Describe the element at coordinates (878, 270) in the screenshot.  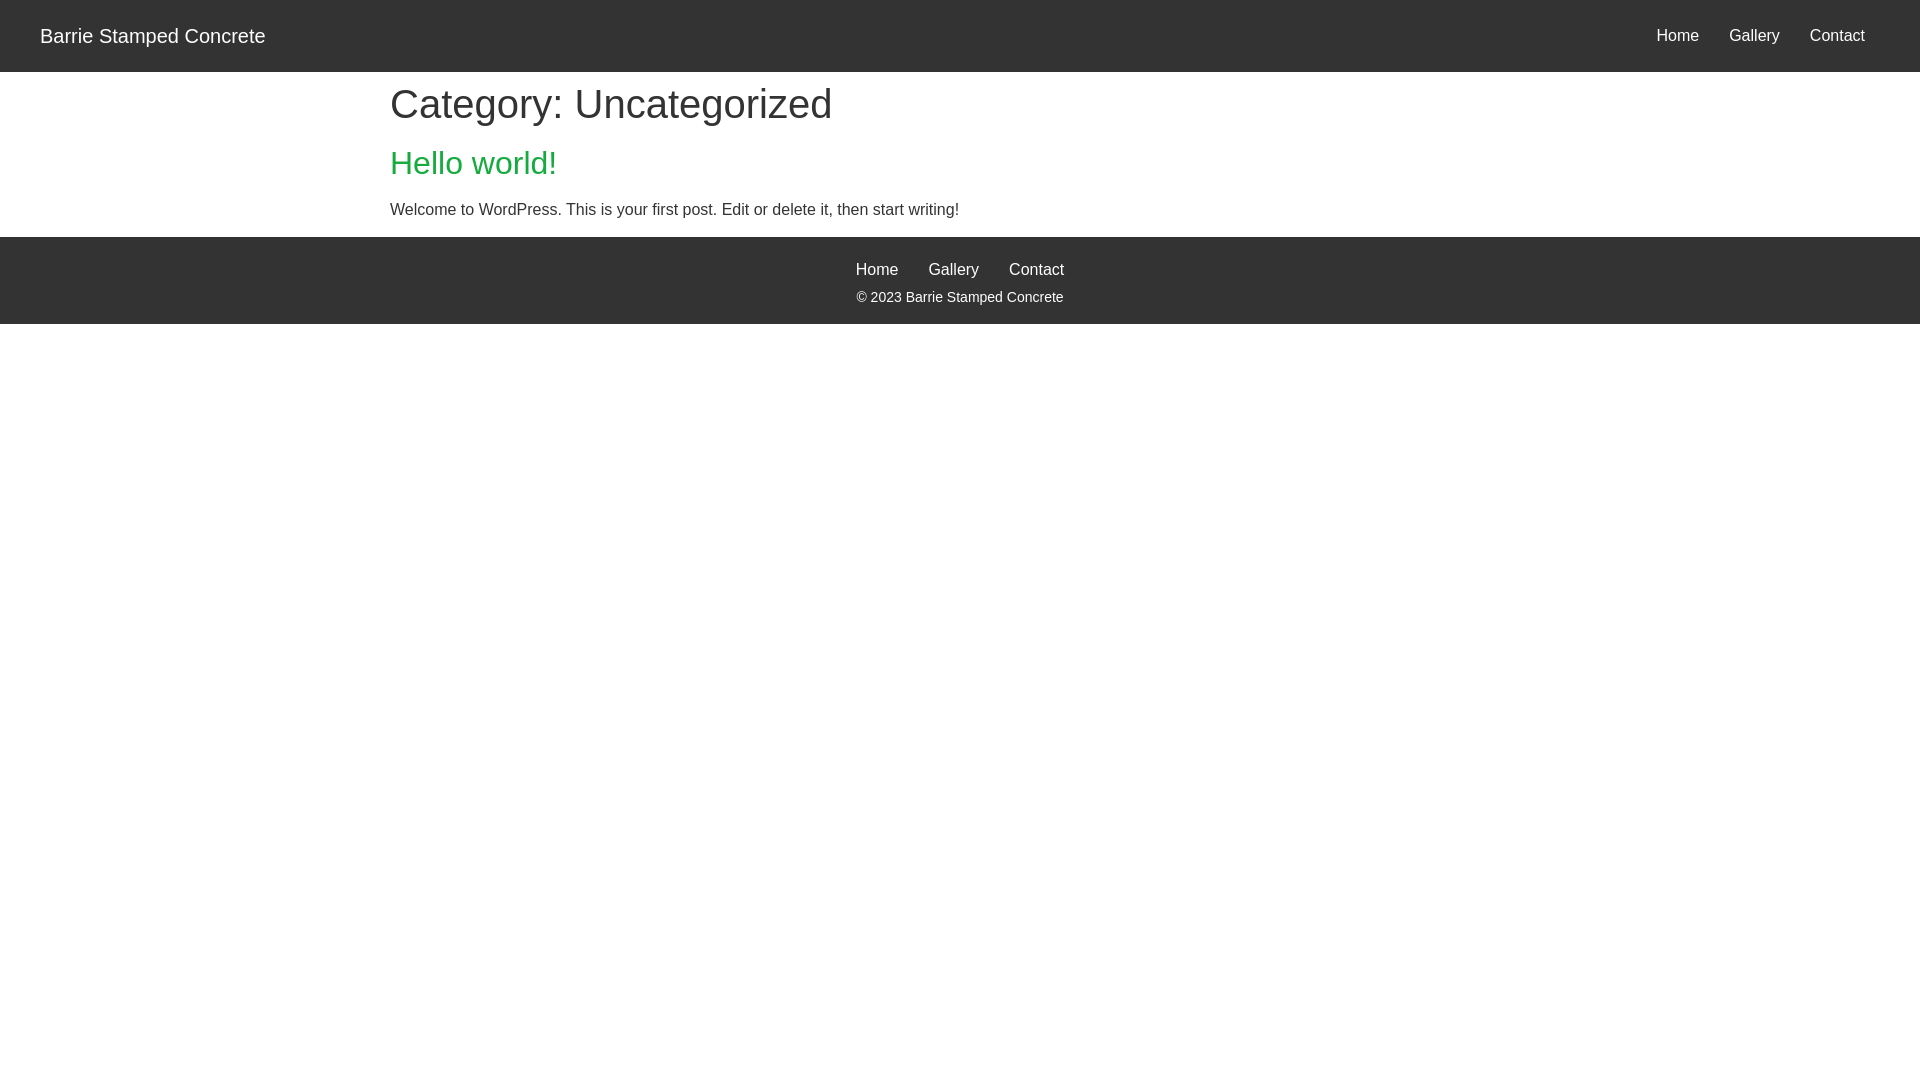
I see `Home` at that location.